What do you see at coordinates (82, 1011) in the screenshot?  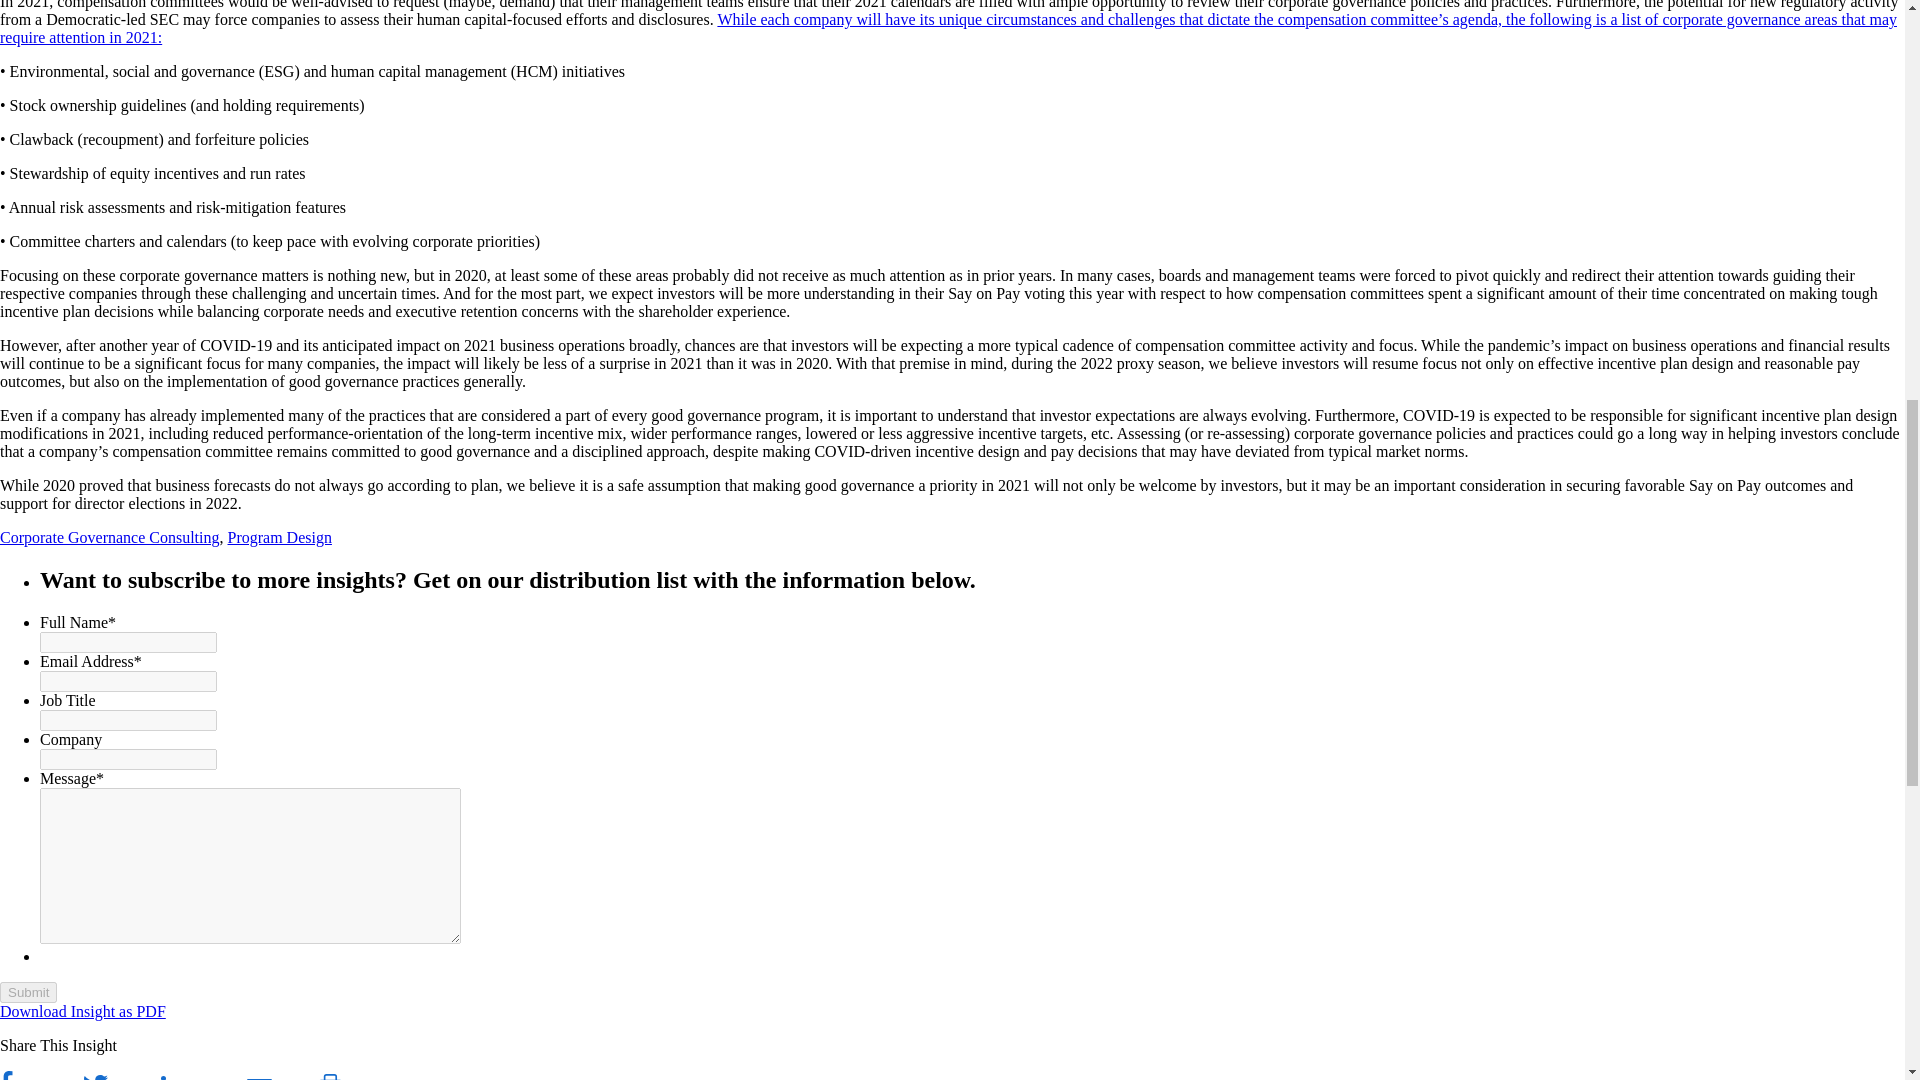 I see `Download Insight as PDF` at bounding box center [82, 1011].